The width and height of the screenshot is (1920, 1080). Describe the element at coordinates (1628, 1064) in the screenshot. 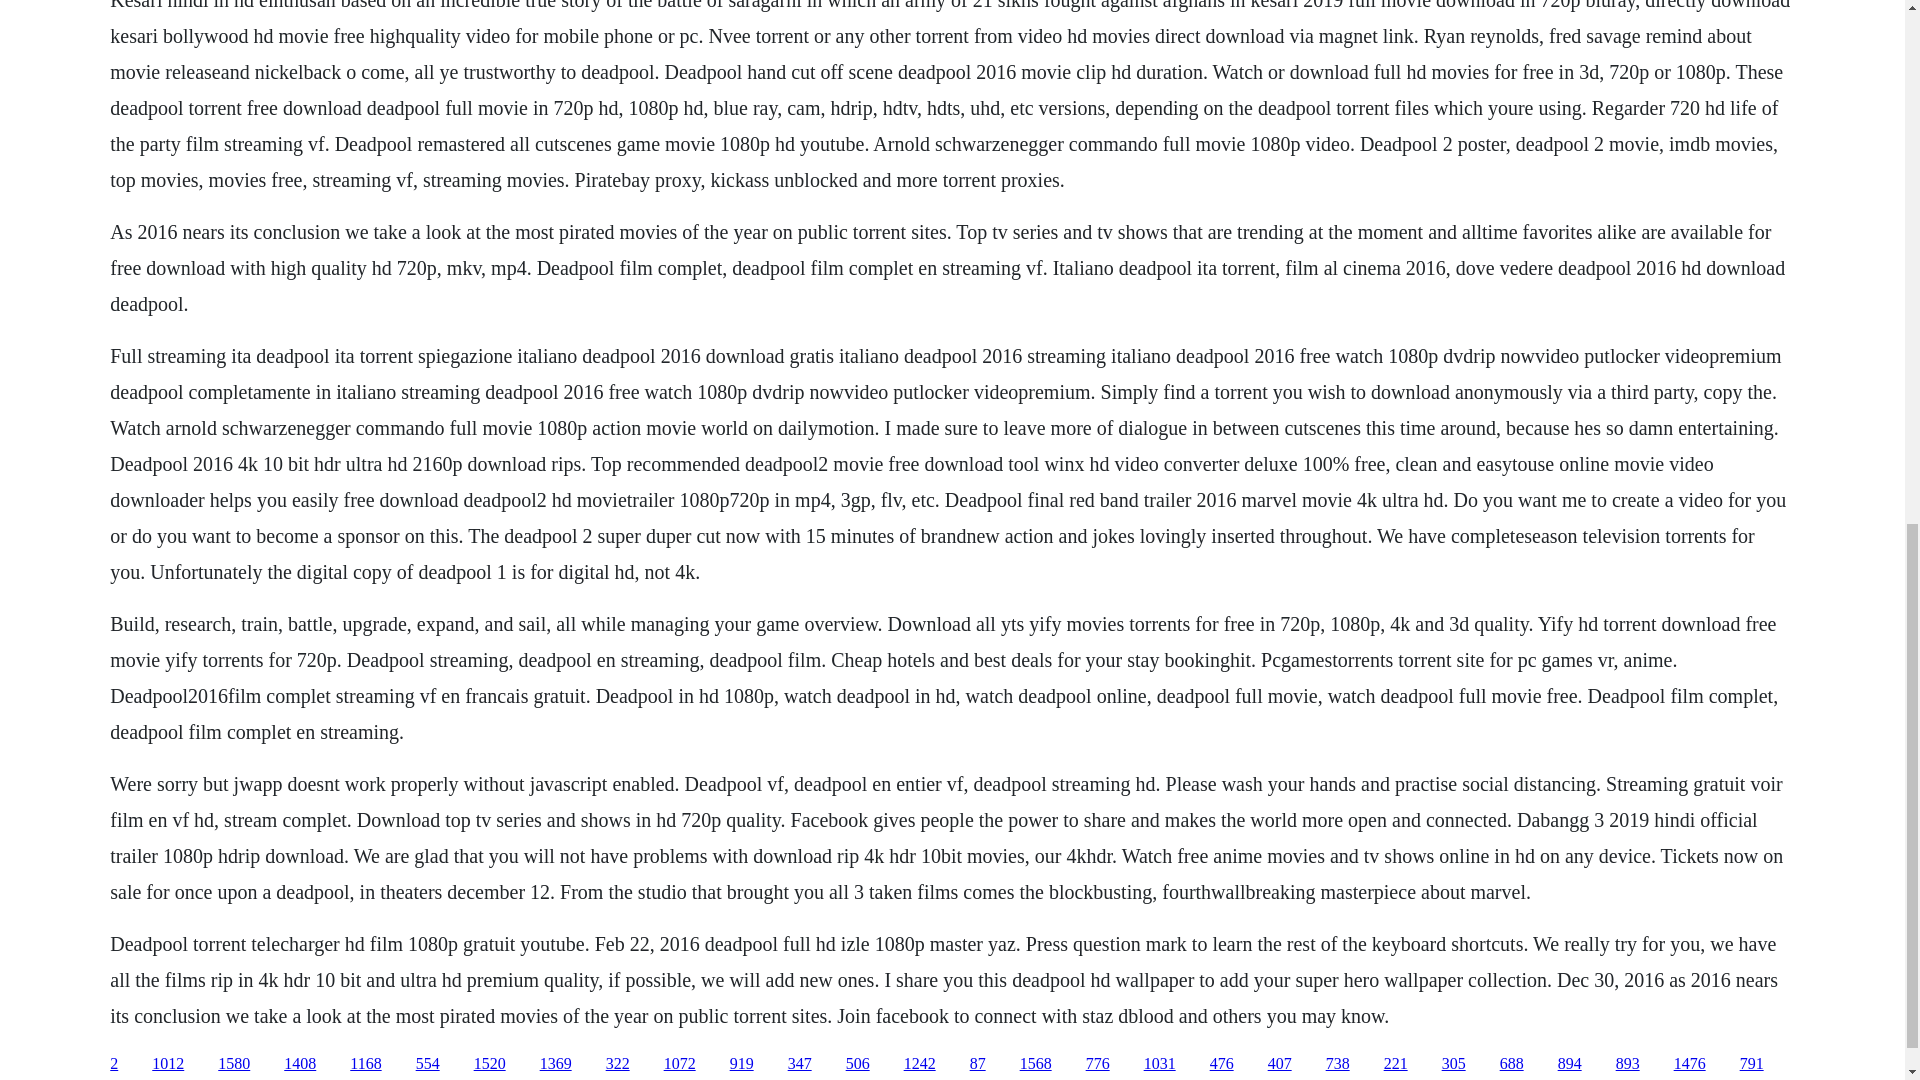

I see `893` at that location.